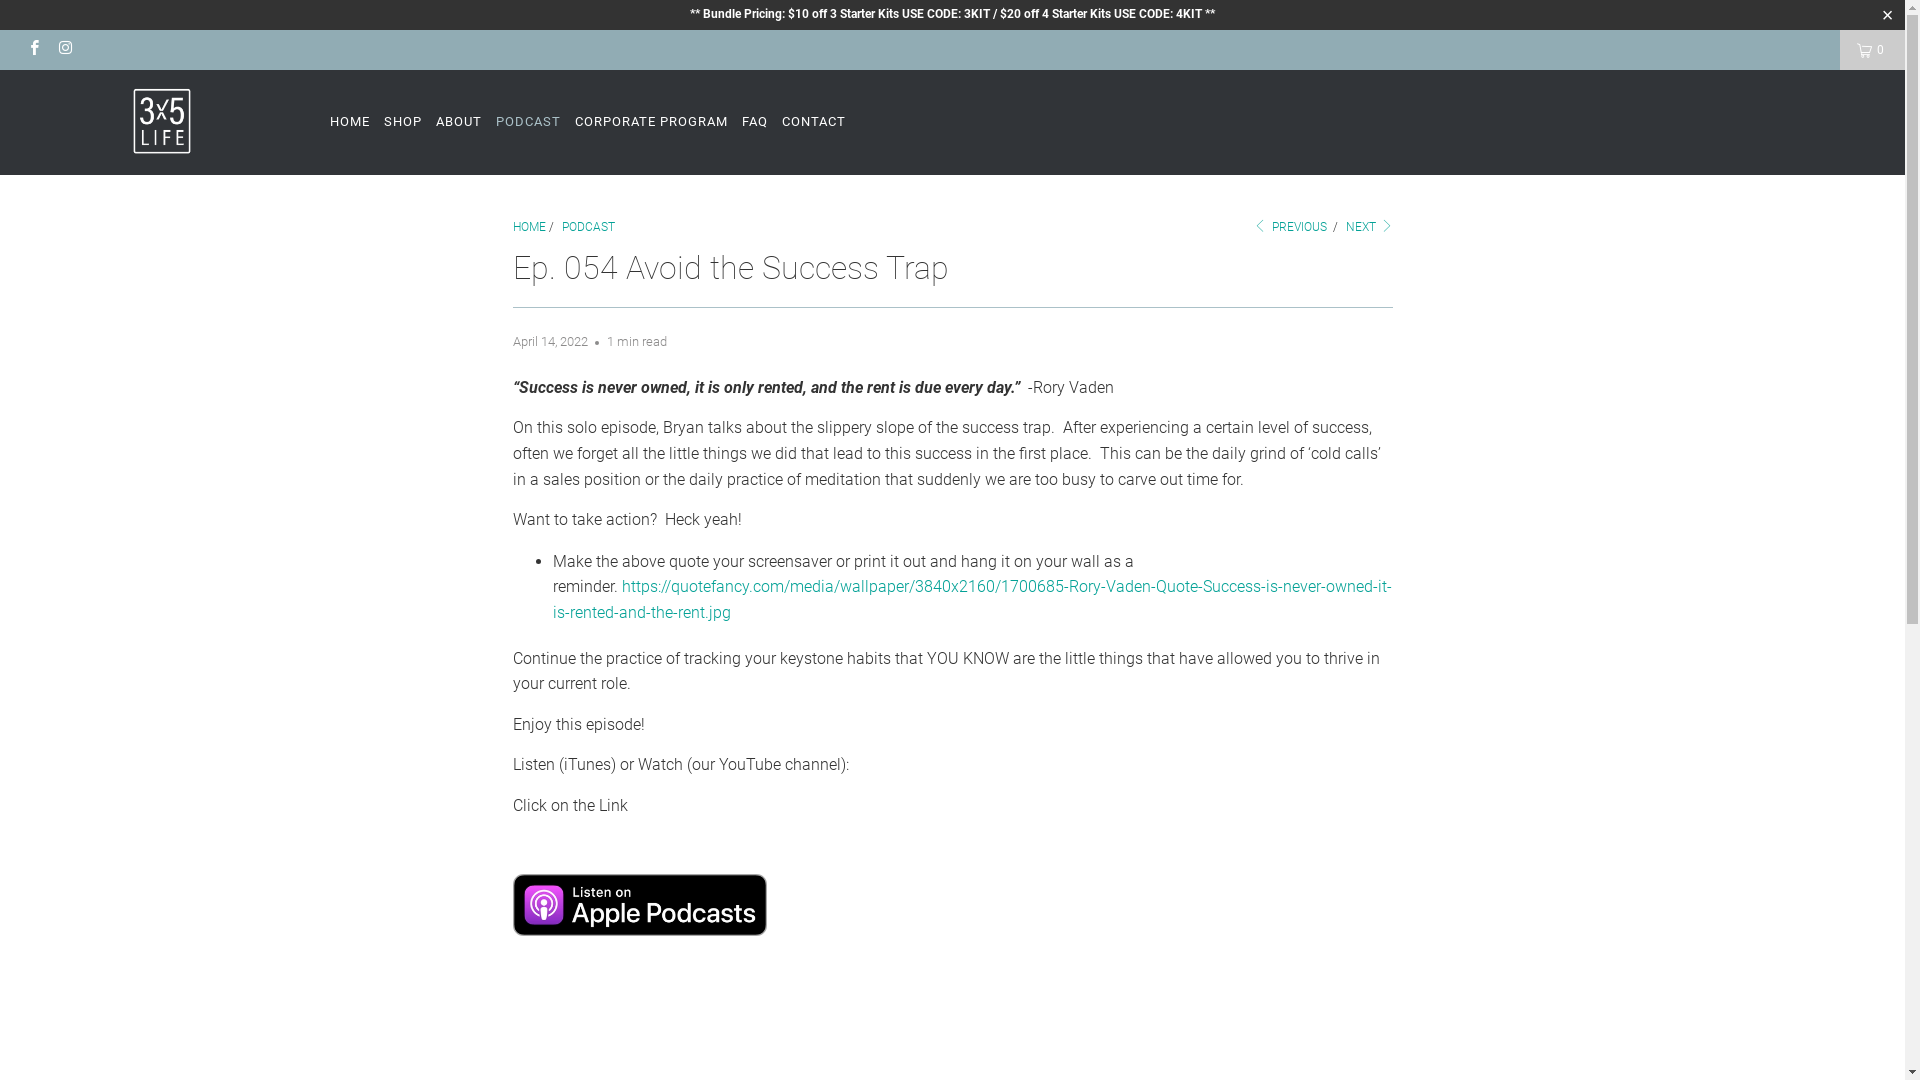  I want to click on ABOUT, so click(459, 122).